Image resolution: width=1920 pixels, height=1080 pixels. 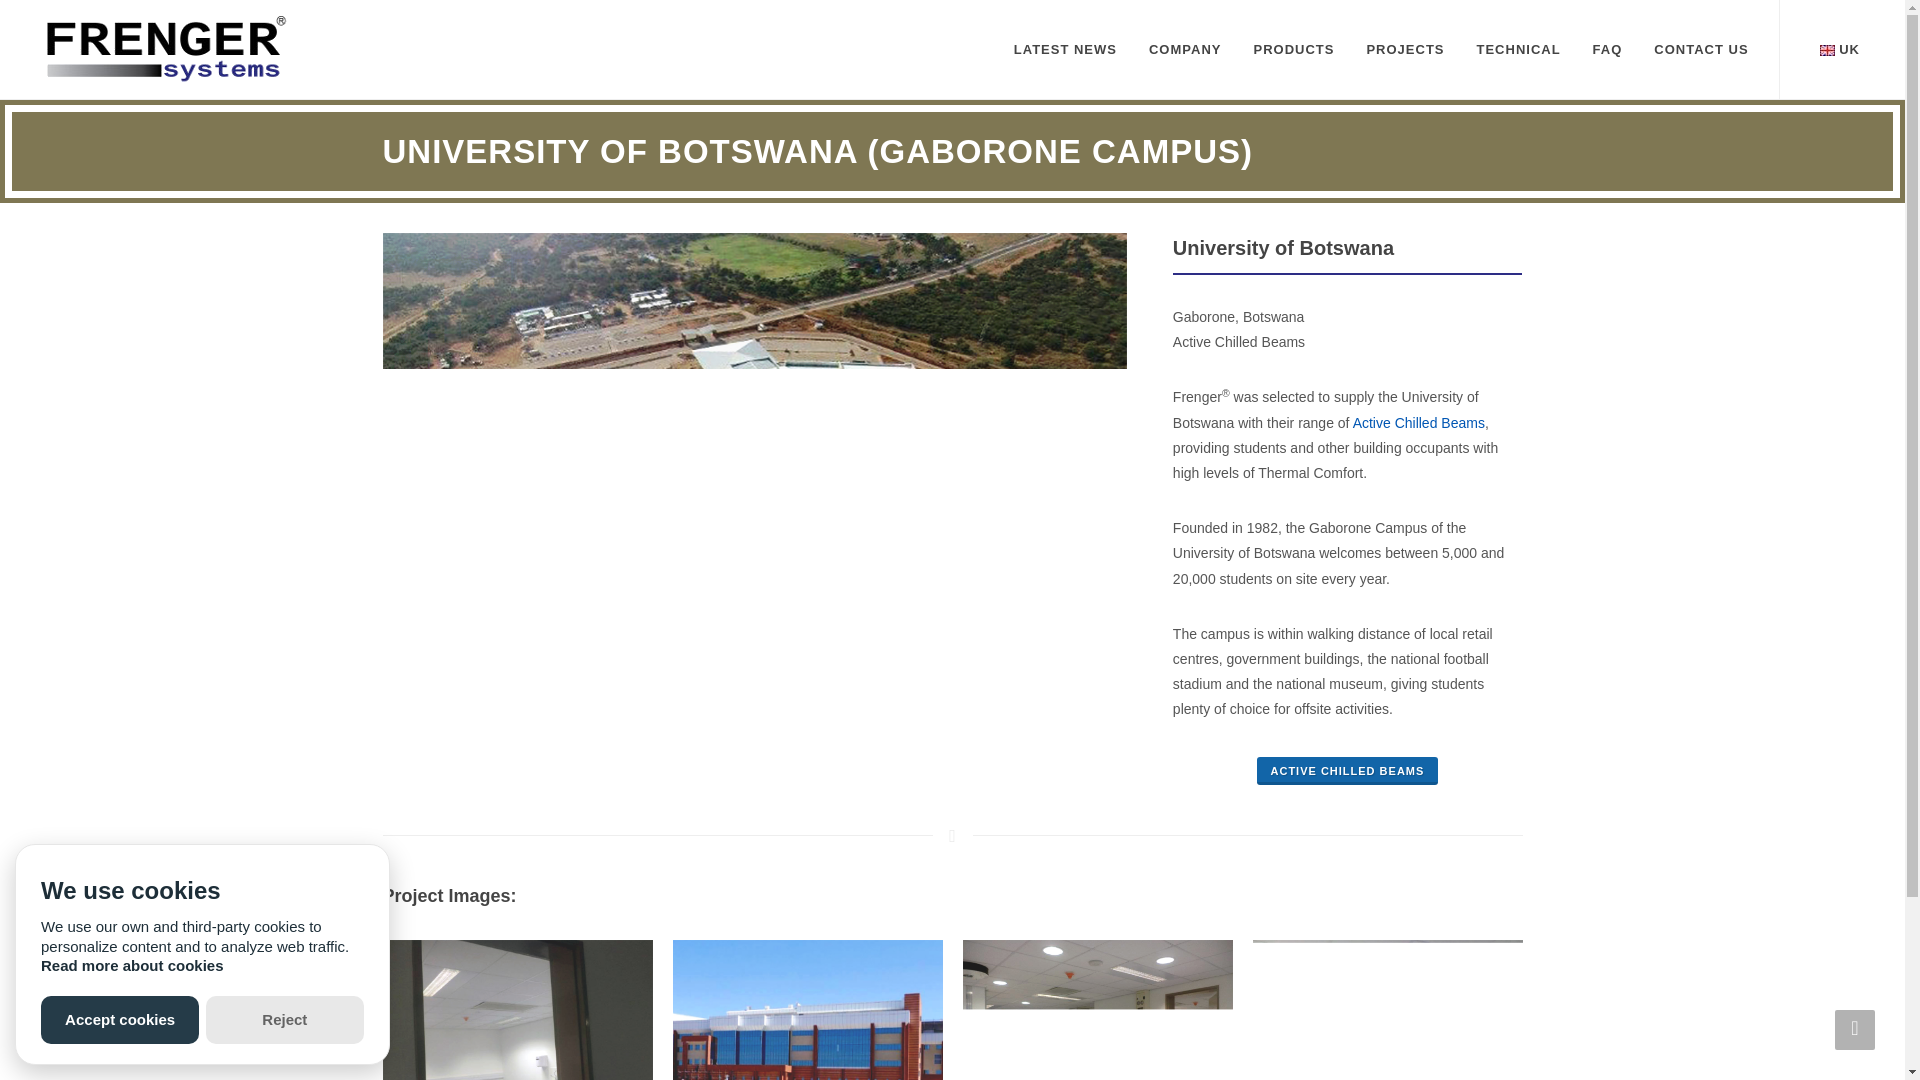 What do you see at coordinates (1294, 50) in the screenshot?
I see `PRODUCTS` at bounding box center [1294, 50].